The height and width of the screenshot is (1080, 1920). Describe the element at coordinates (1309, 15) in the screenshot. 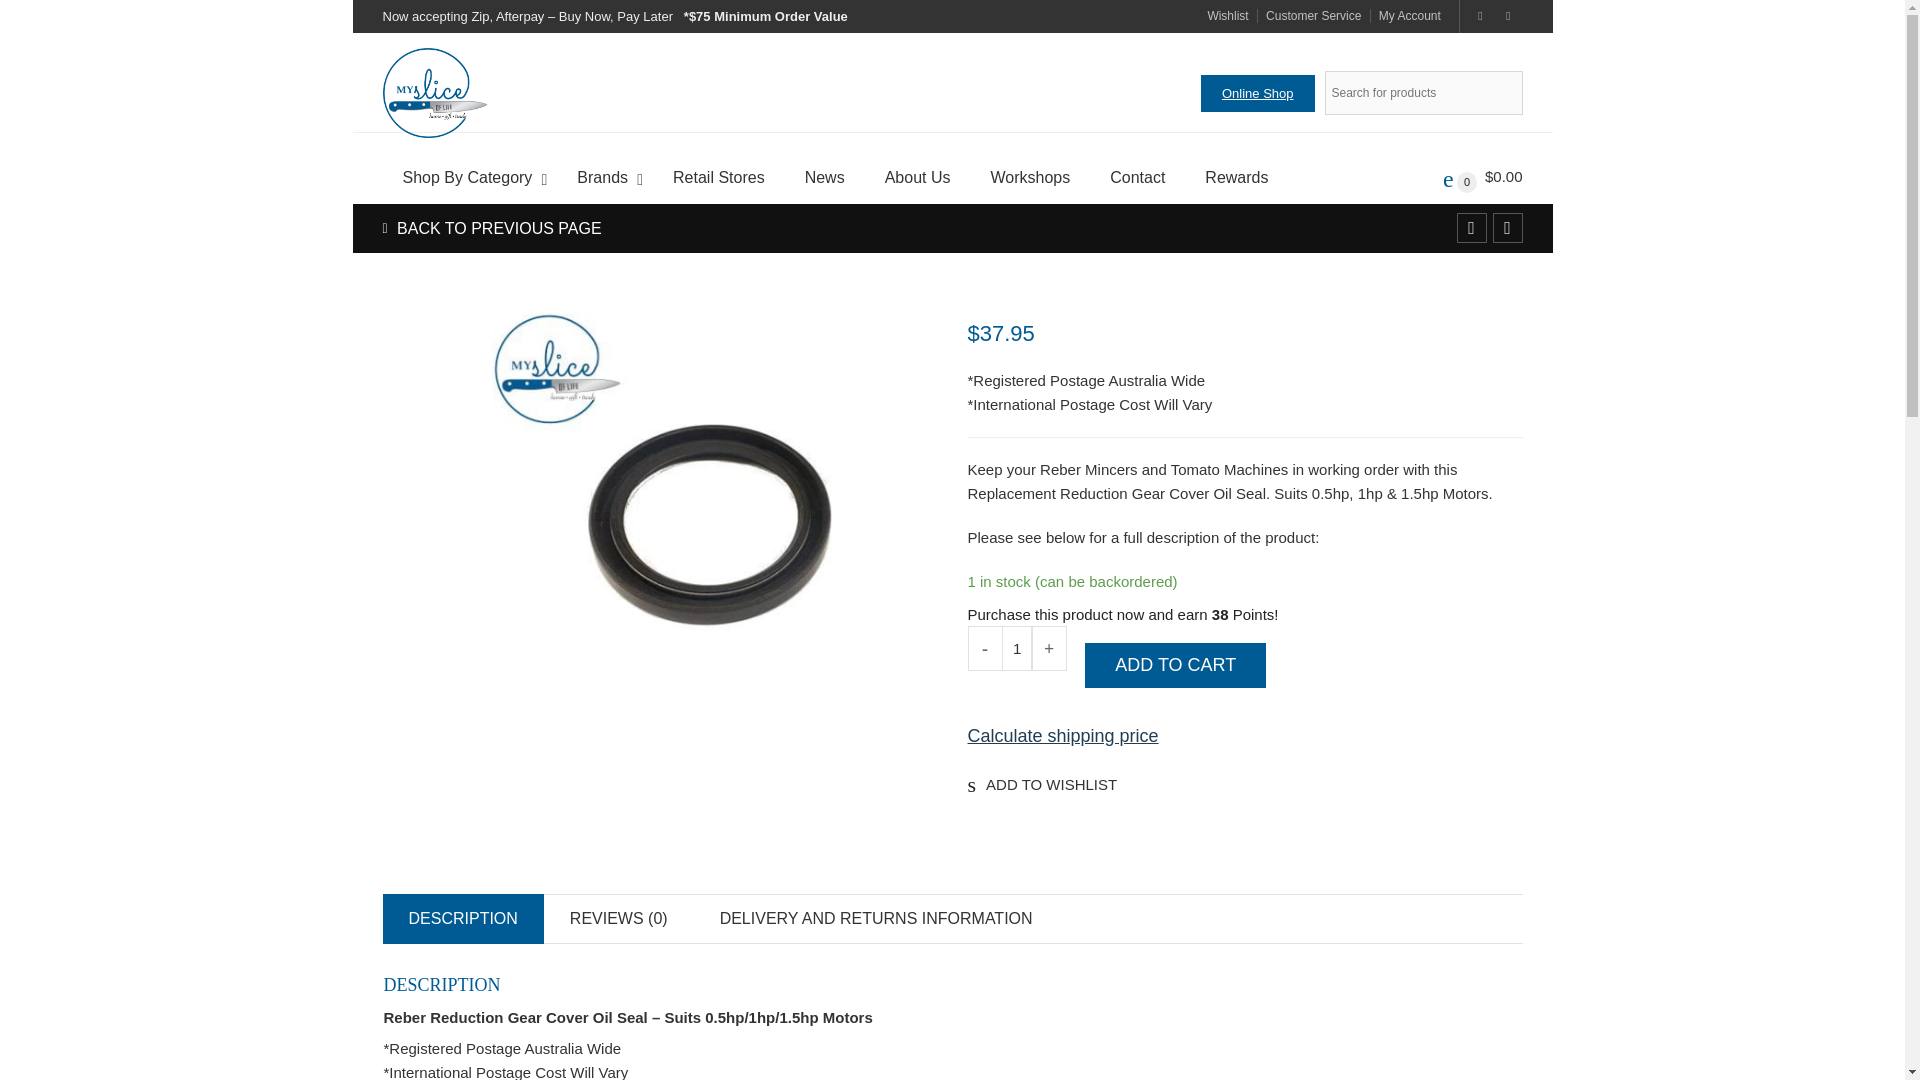

I see `Customer Service` at that location.